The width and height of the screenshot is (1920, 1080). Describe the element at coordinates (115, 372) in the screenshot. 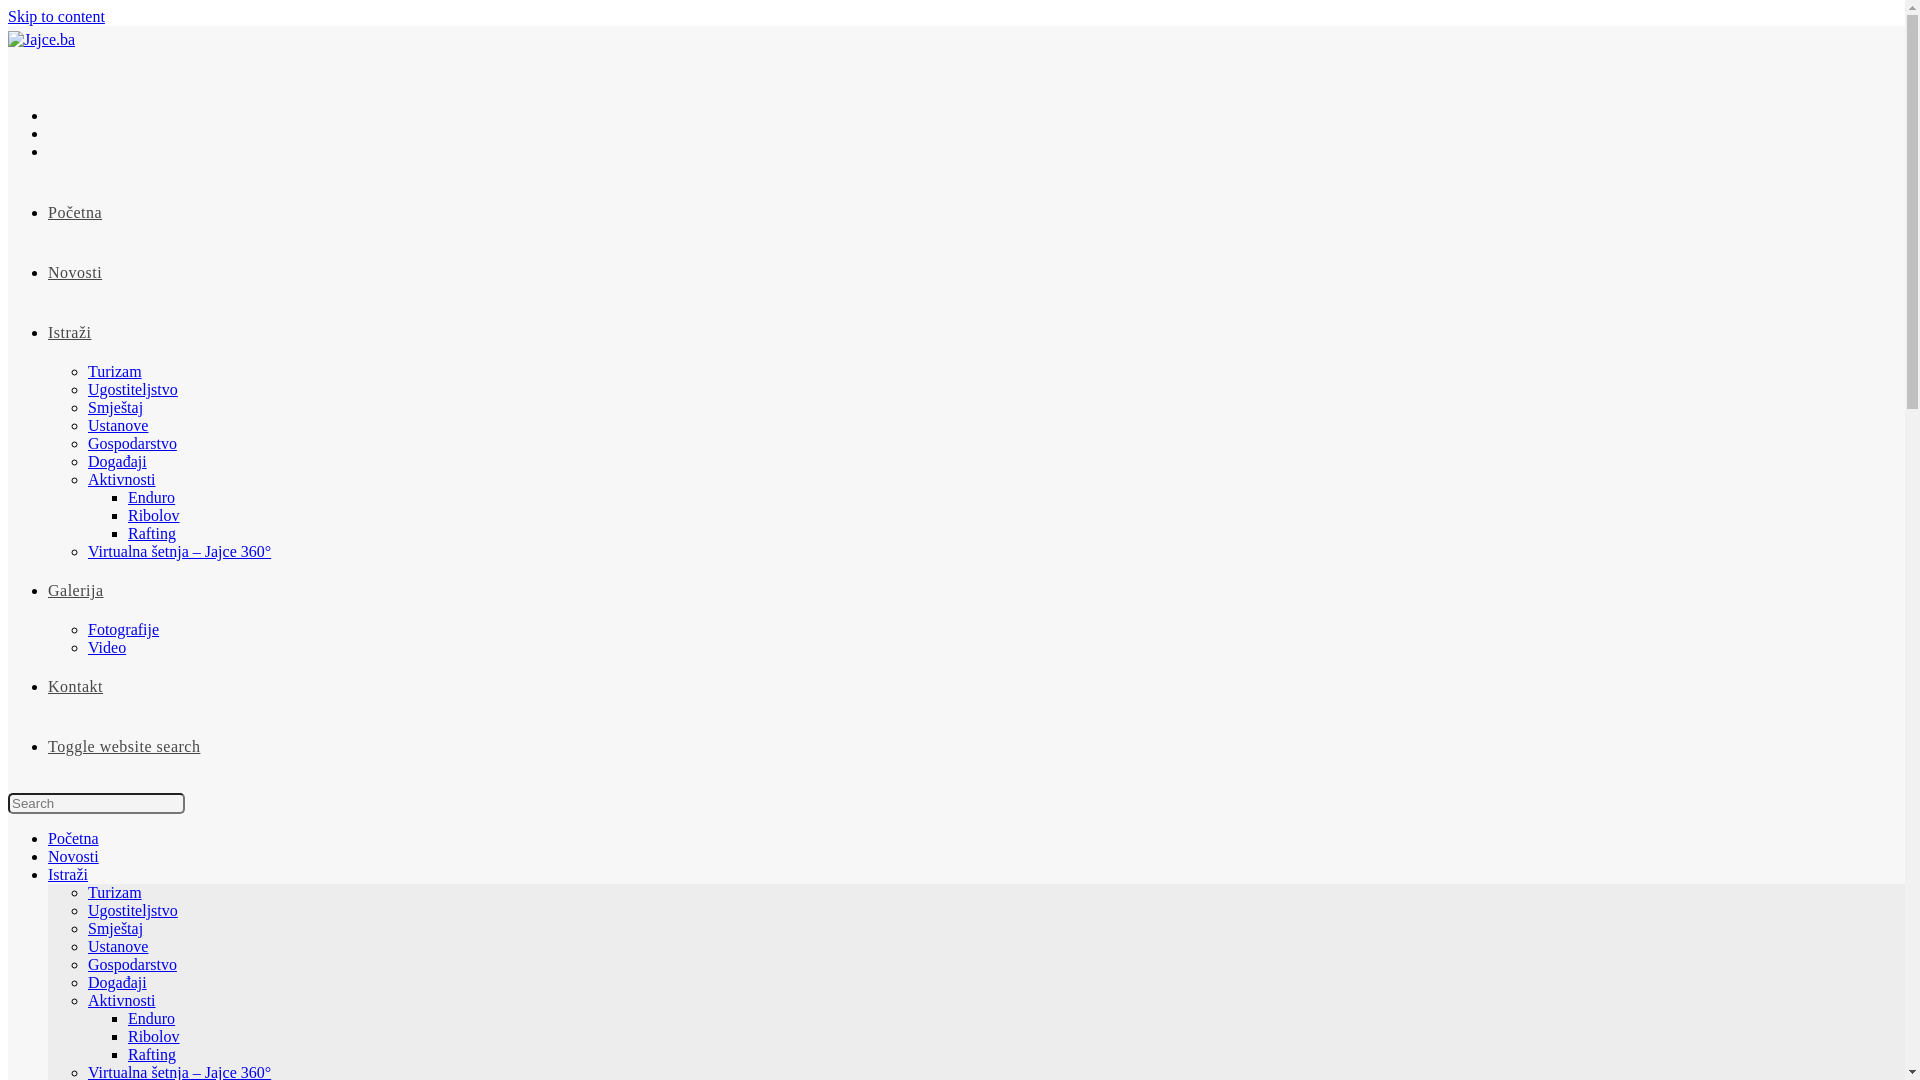

I see `Turizam` at that location.